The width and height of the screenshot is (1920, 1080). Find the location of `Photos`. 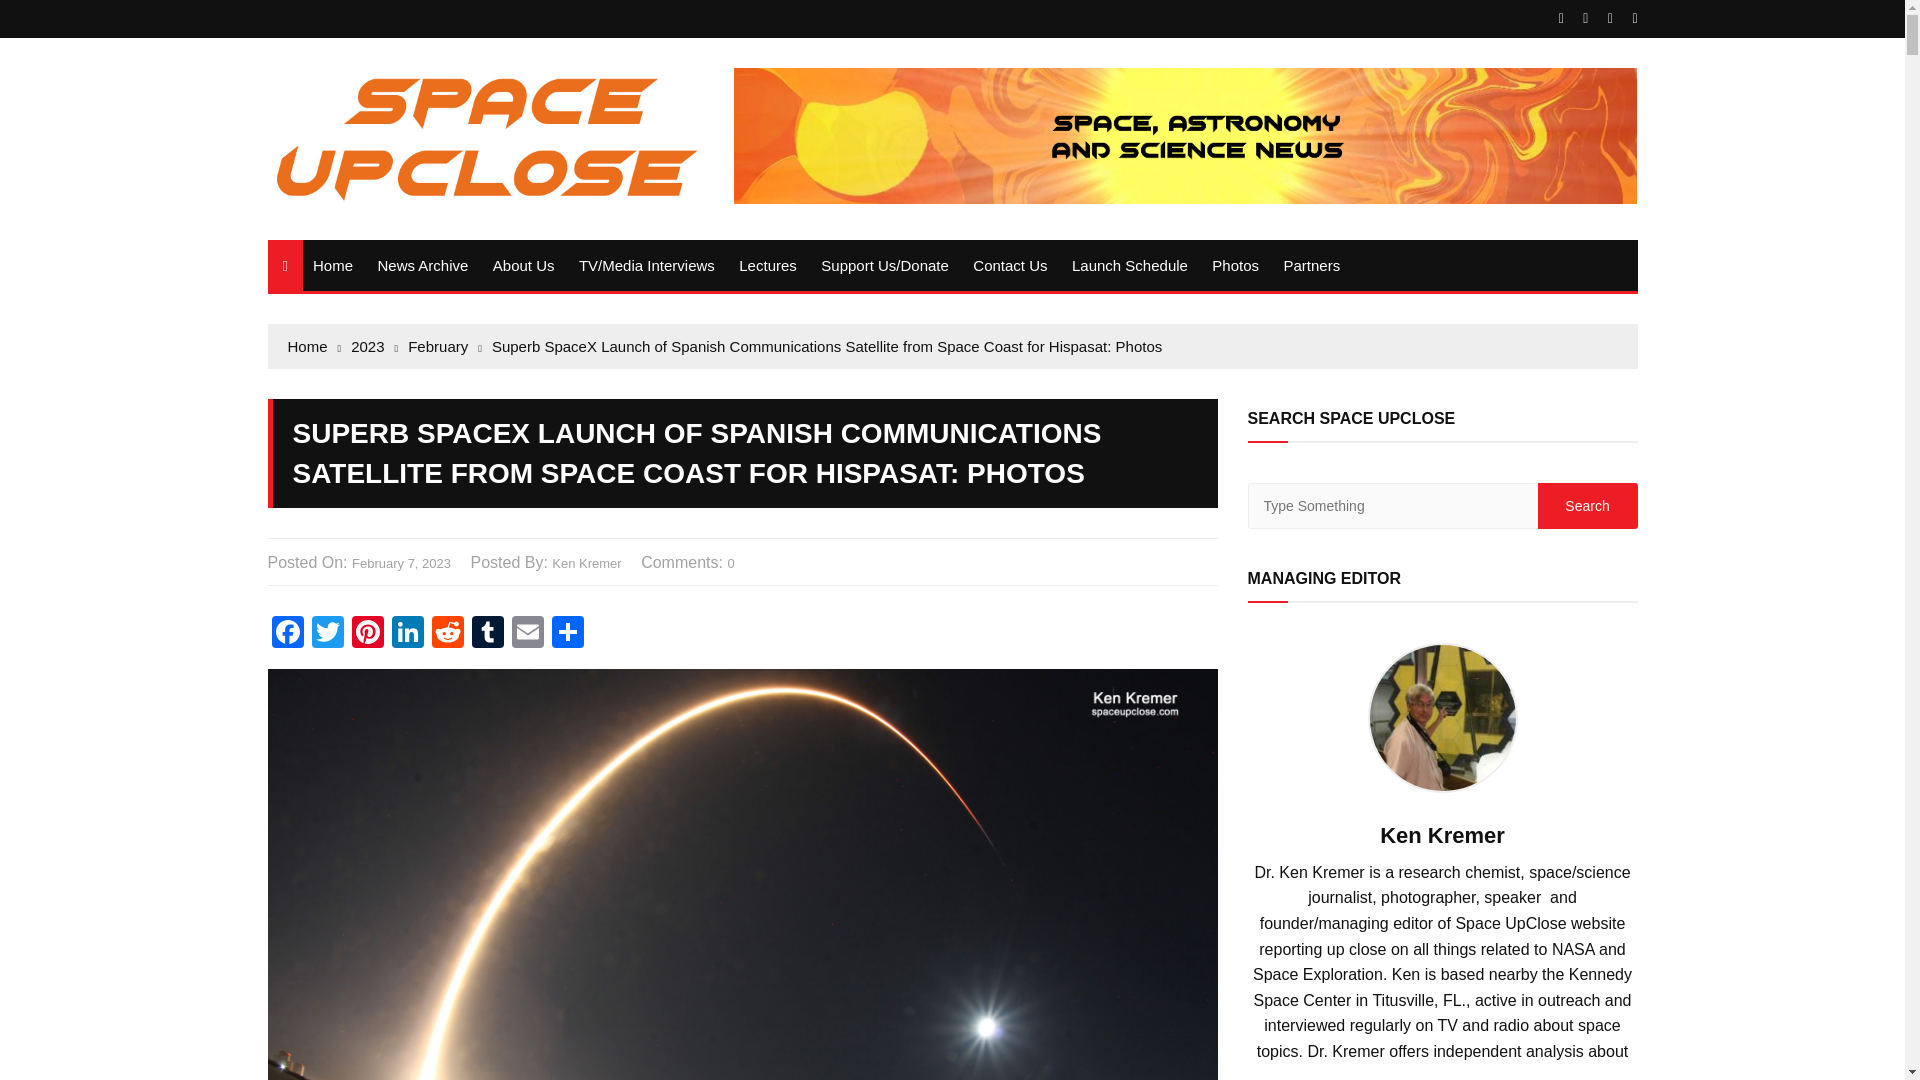

Photos is located at coordinates (1235, 264).